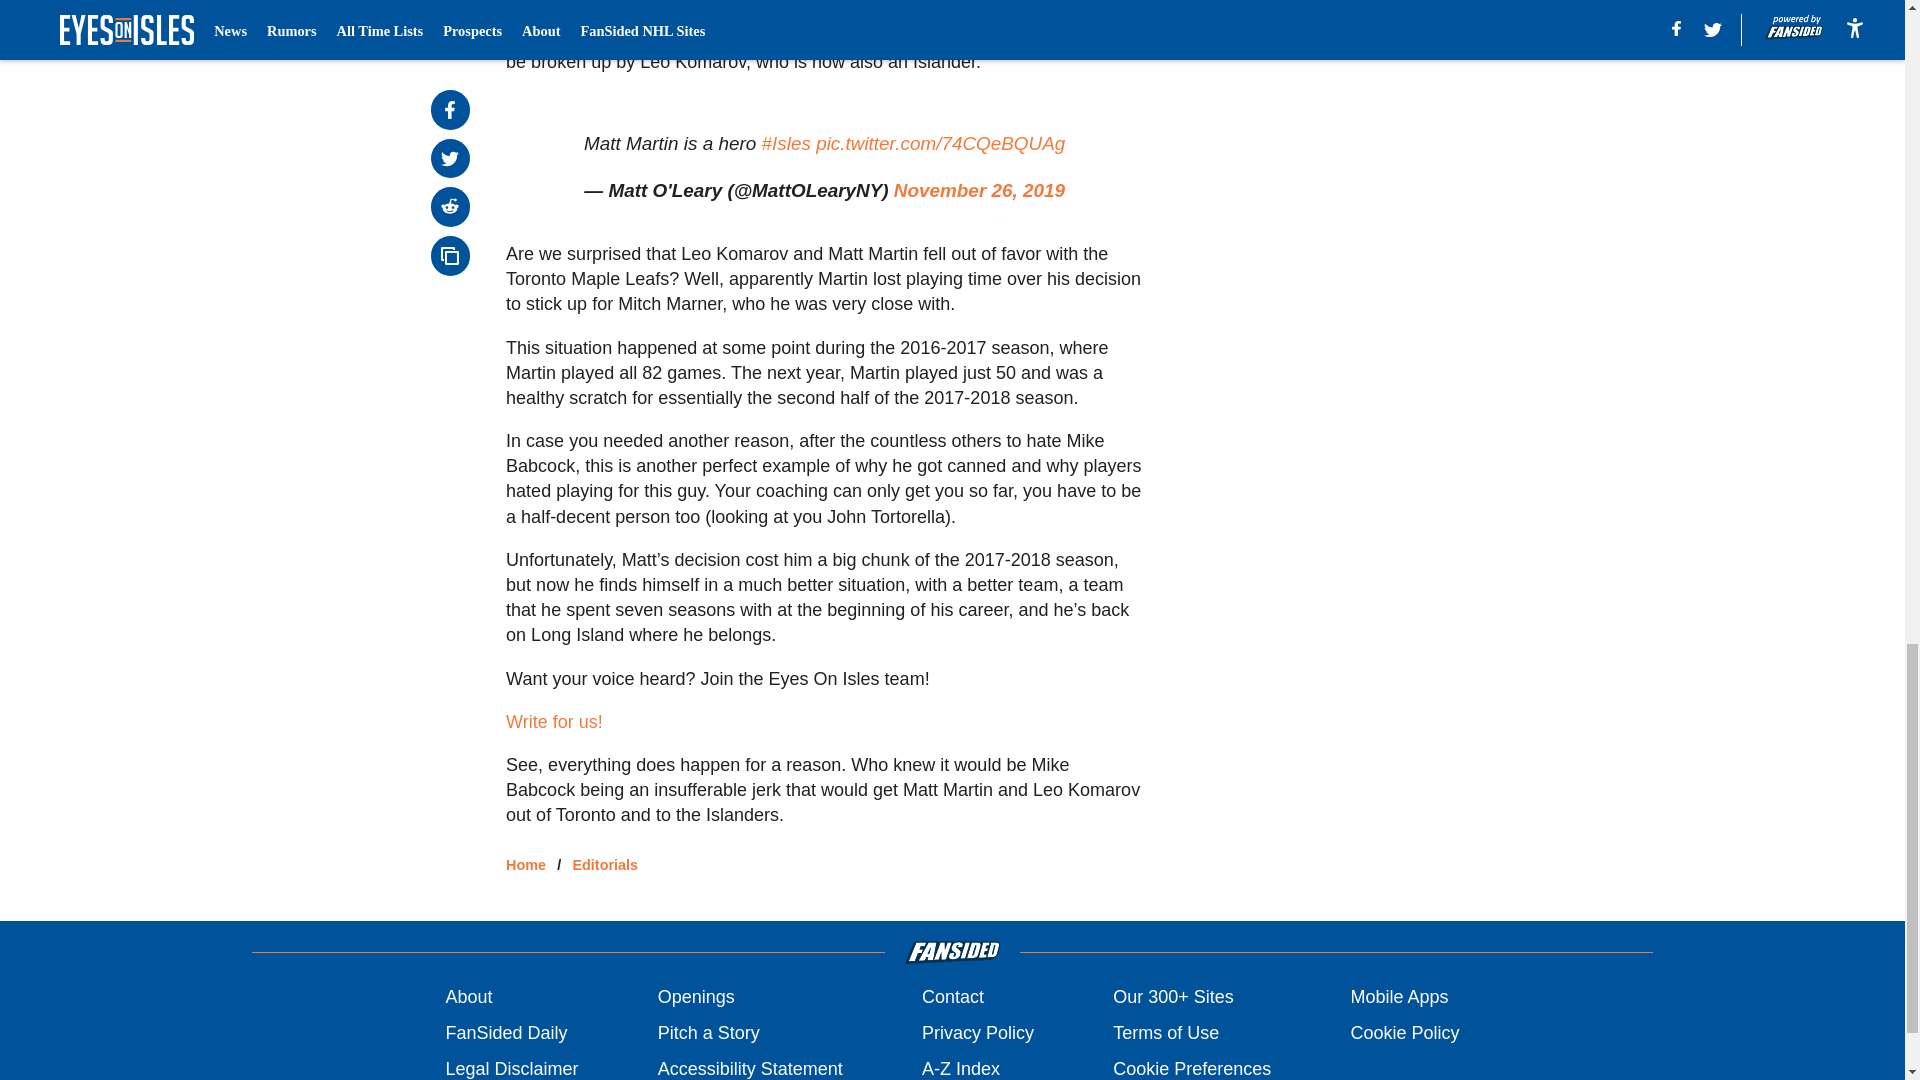 Image resolution: width=1920 pixels, height=1080 pixels. Describe the element at coordinates (526, 864) in the screenshot. I see `Home` at that location.